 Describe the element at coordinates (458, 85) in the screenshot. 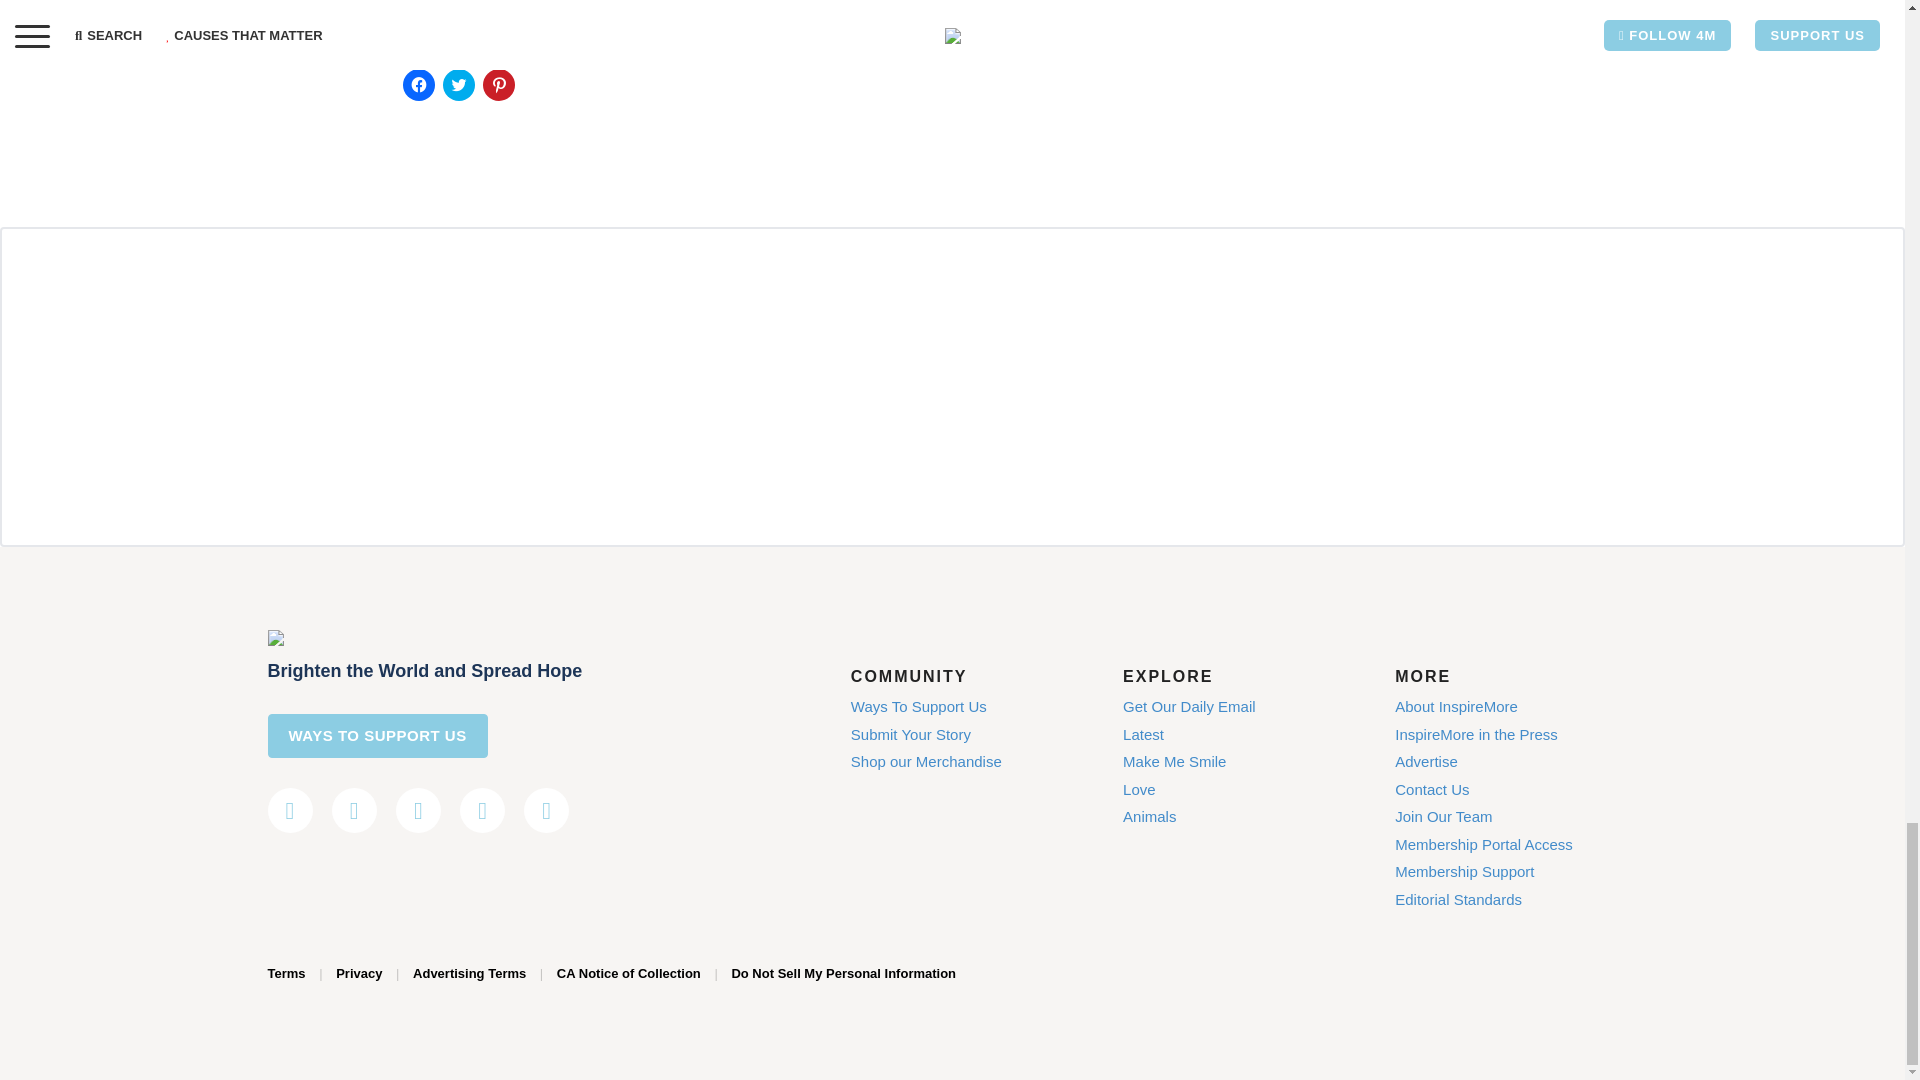

I see `Click to share on Twitter` at that location.